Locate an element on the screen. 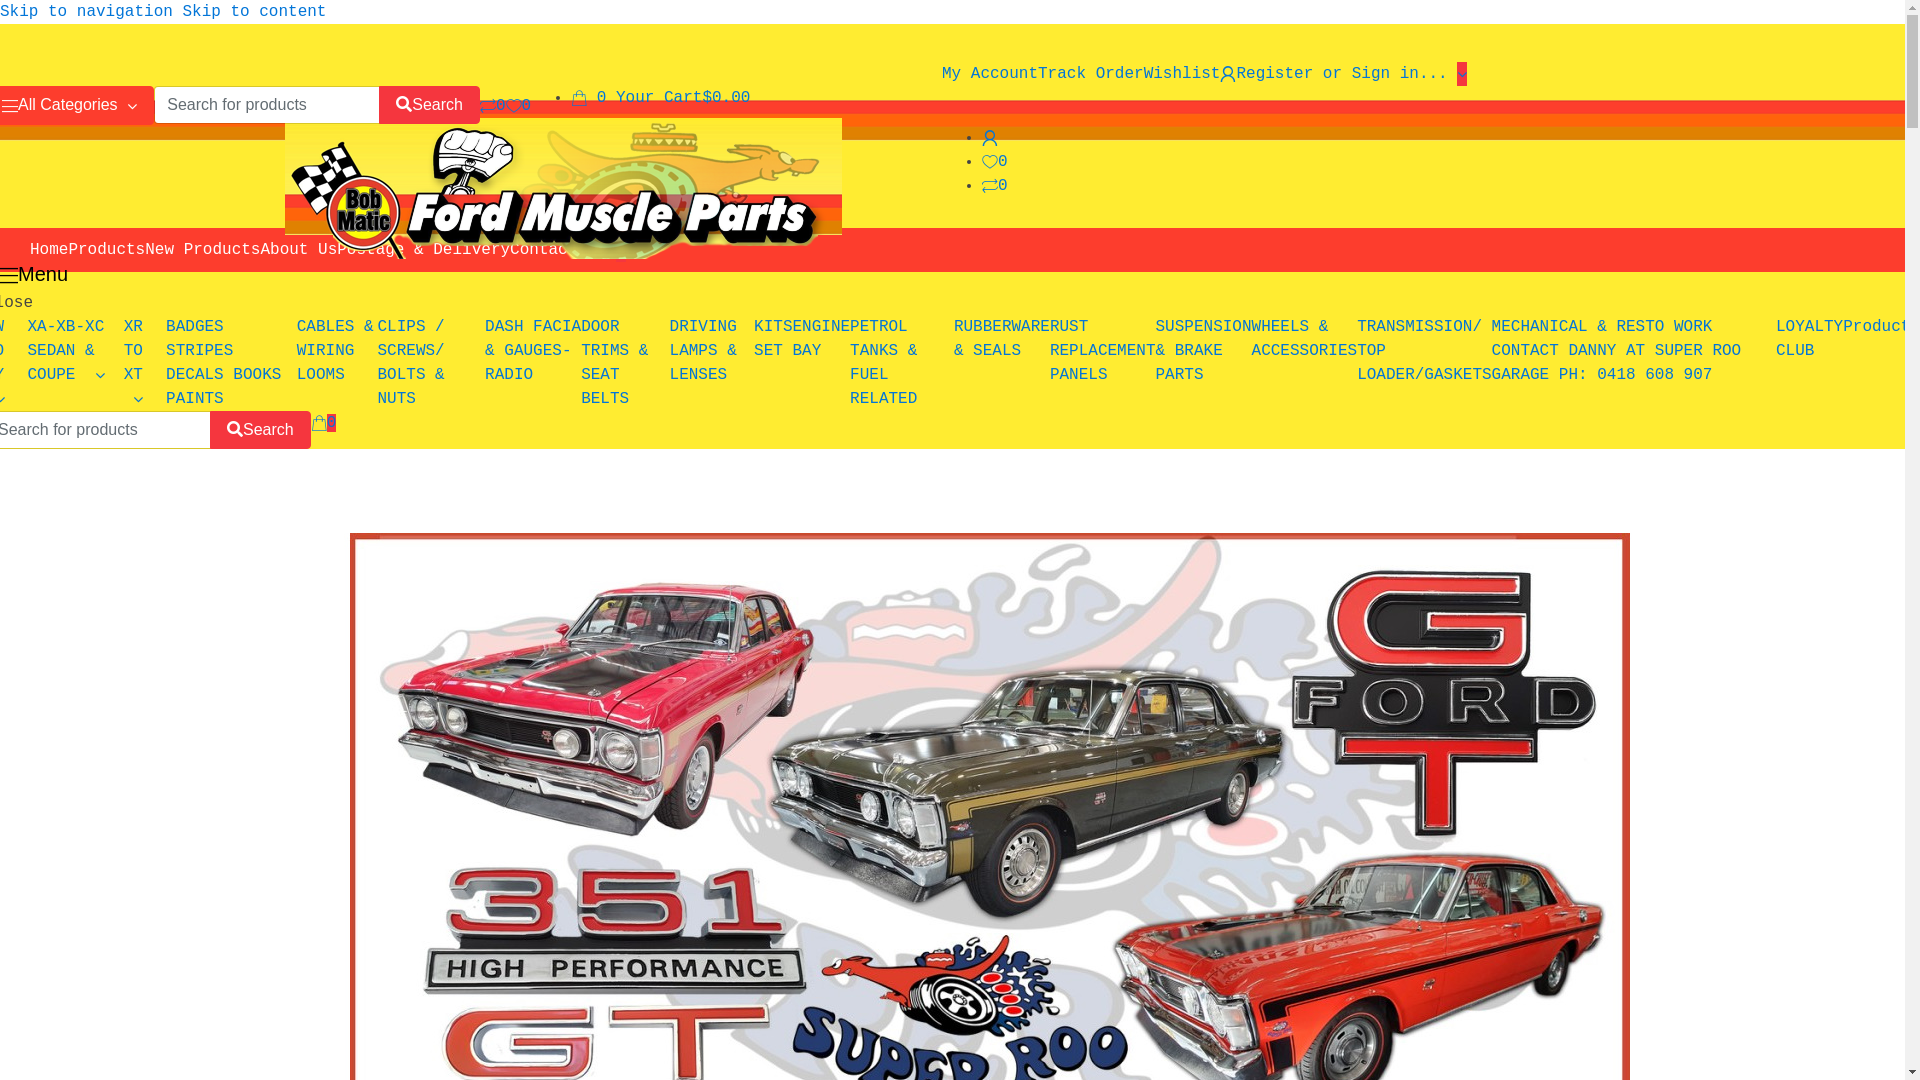 The image size is (1920, 1080). ... is located at coordinates (1443, 74).